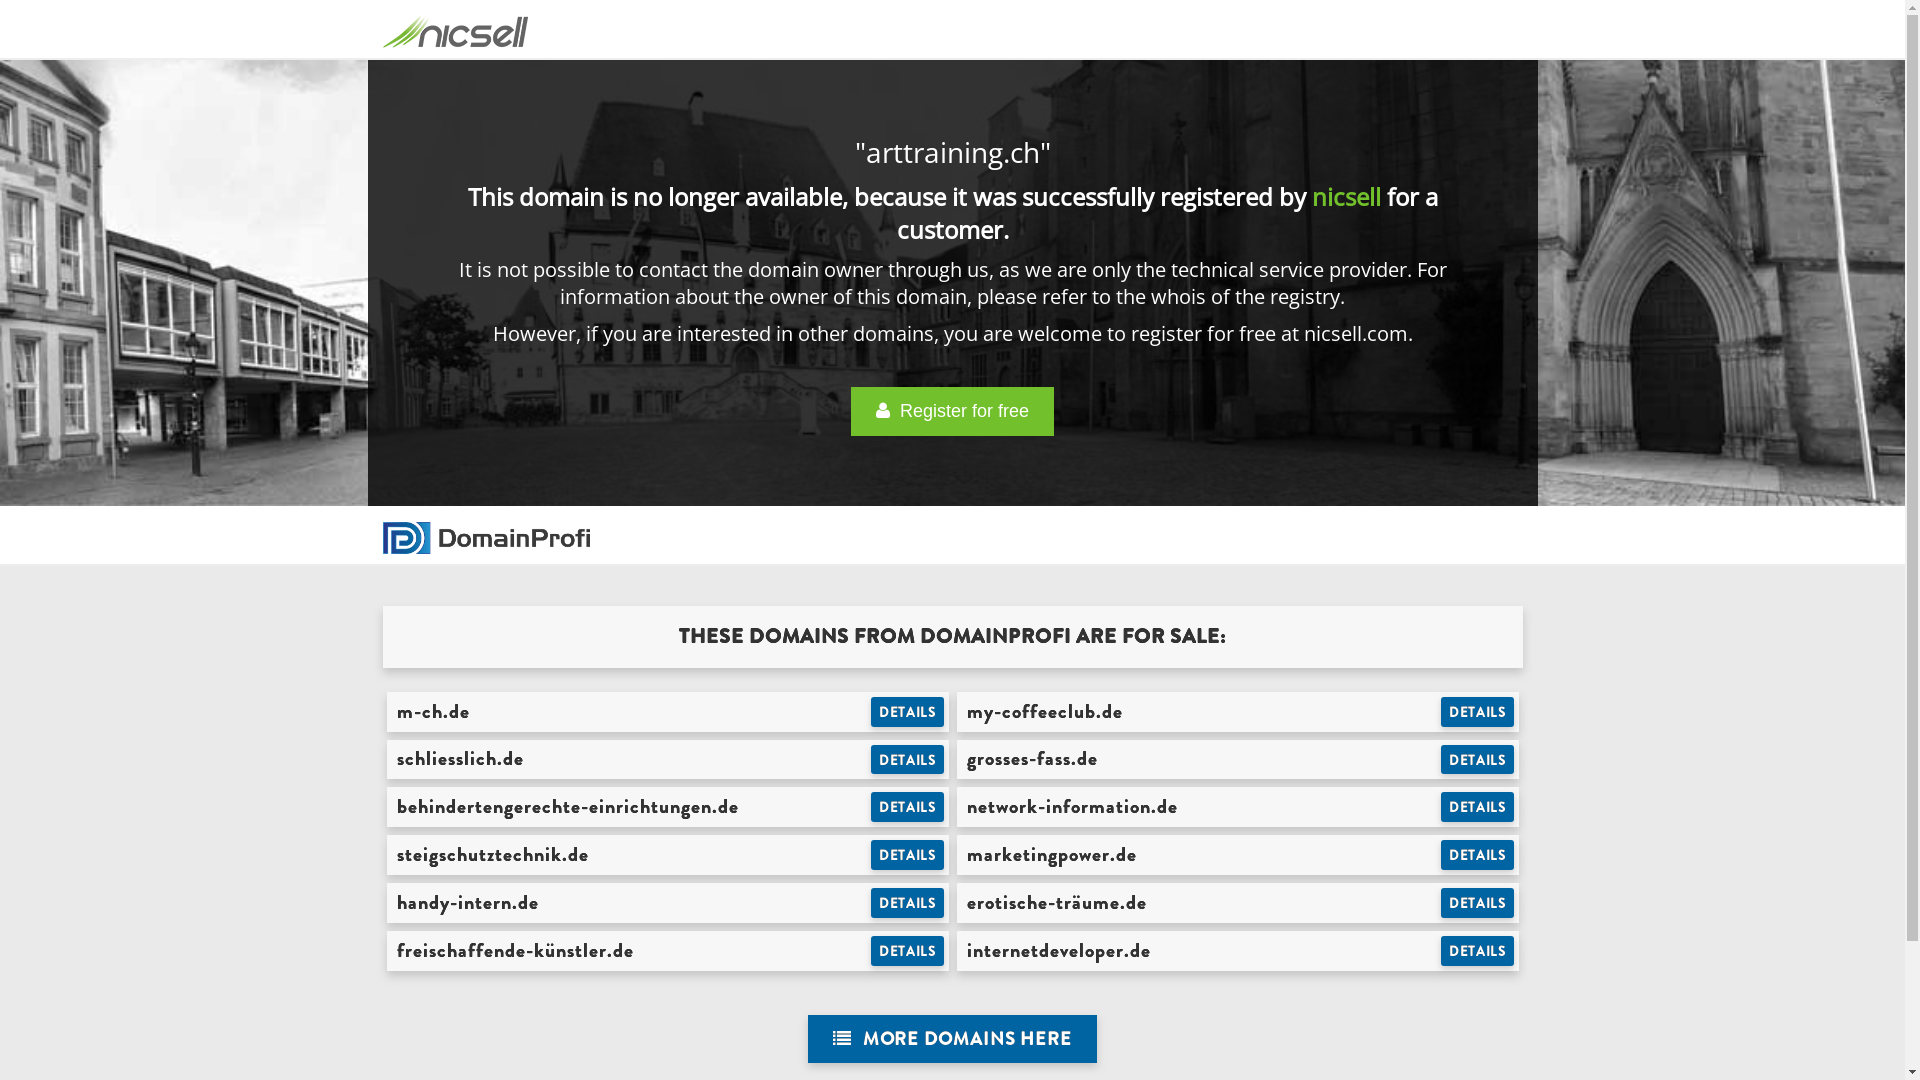 The width and height of the screenshot is (1920, 1080). What do you see at coordinates (908, 807) in the screenshot?
I see `DETAILS` at bounding box center [908, 807].